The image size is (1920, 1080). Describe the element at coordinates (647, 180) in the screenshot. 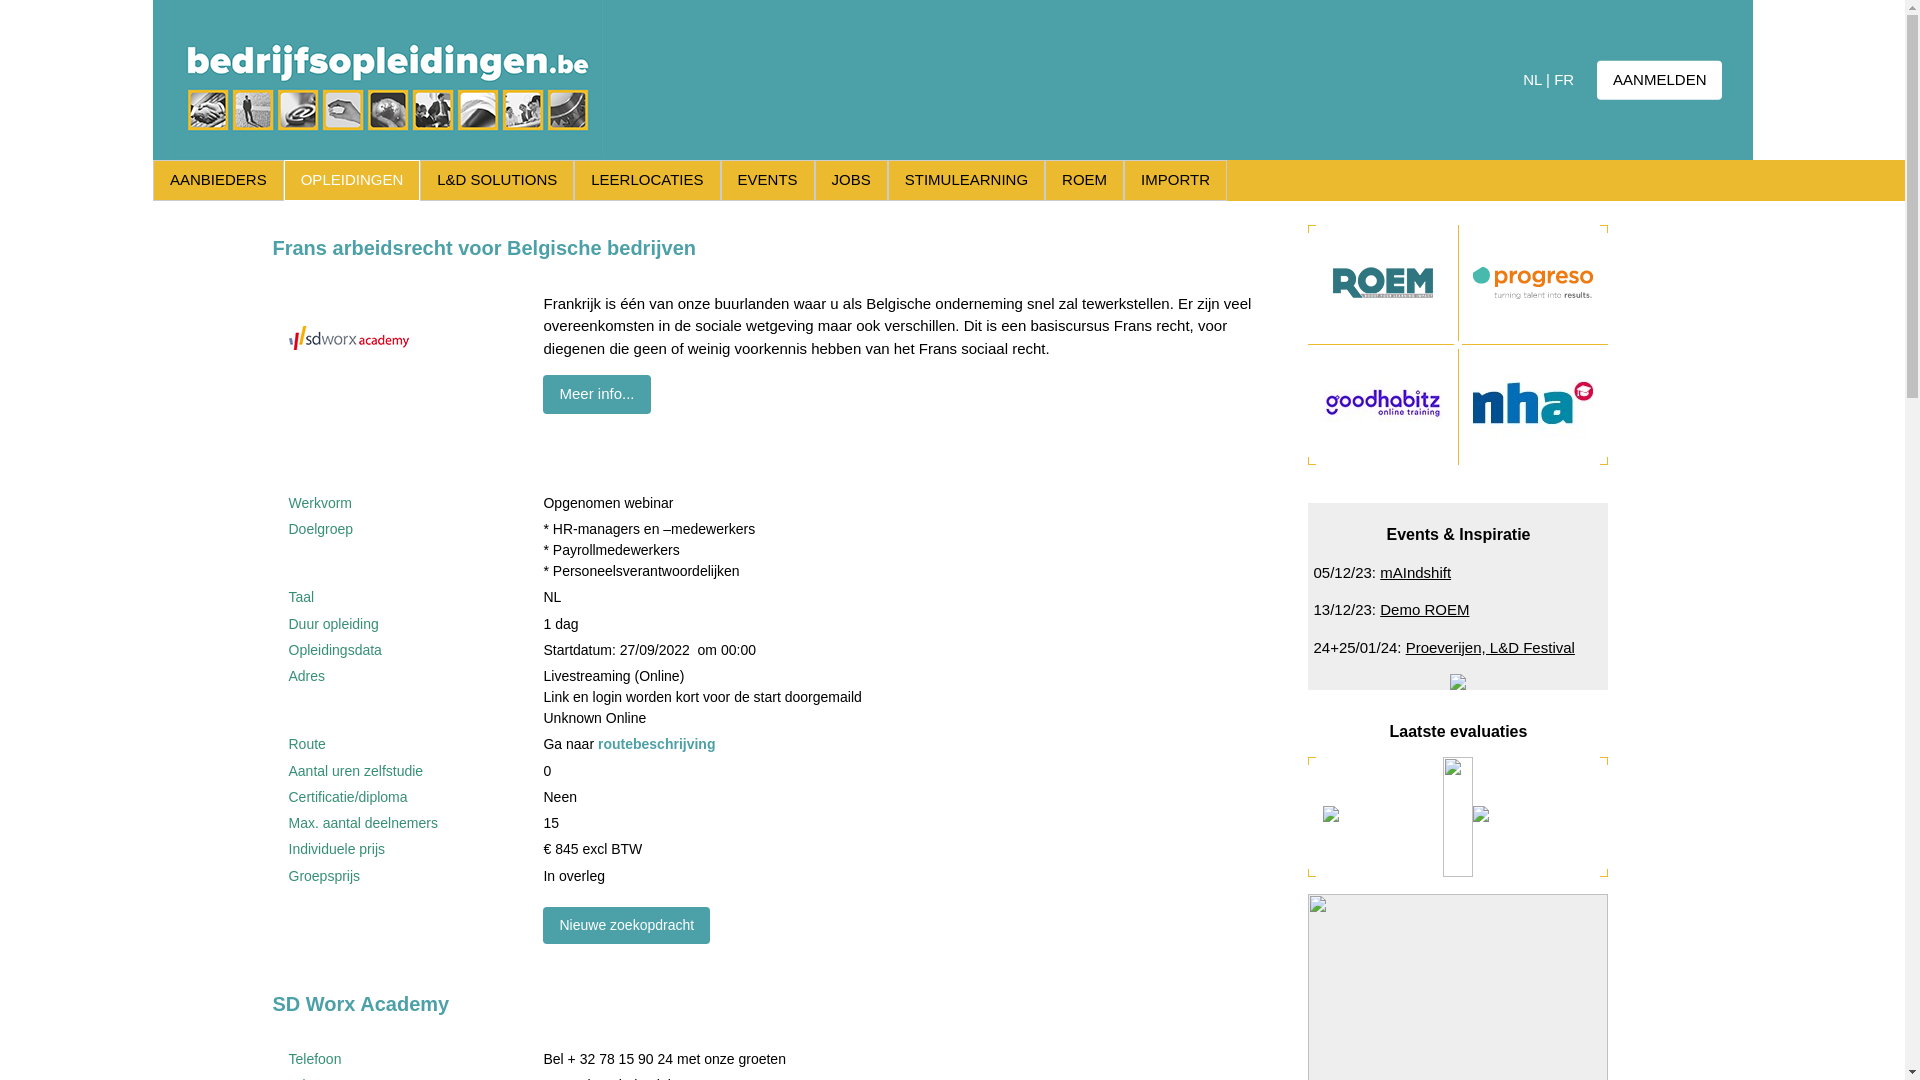

I see `LEERLOCATIES` at that location.